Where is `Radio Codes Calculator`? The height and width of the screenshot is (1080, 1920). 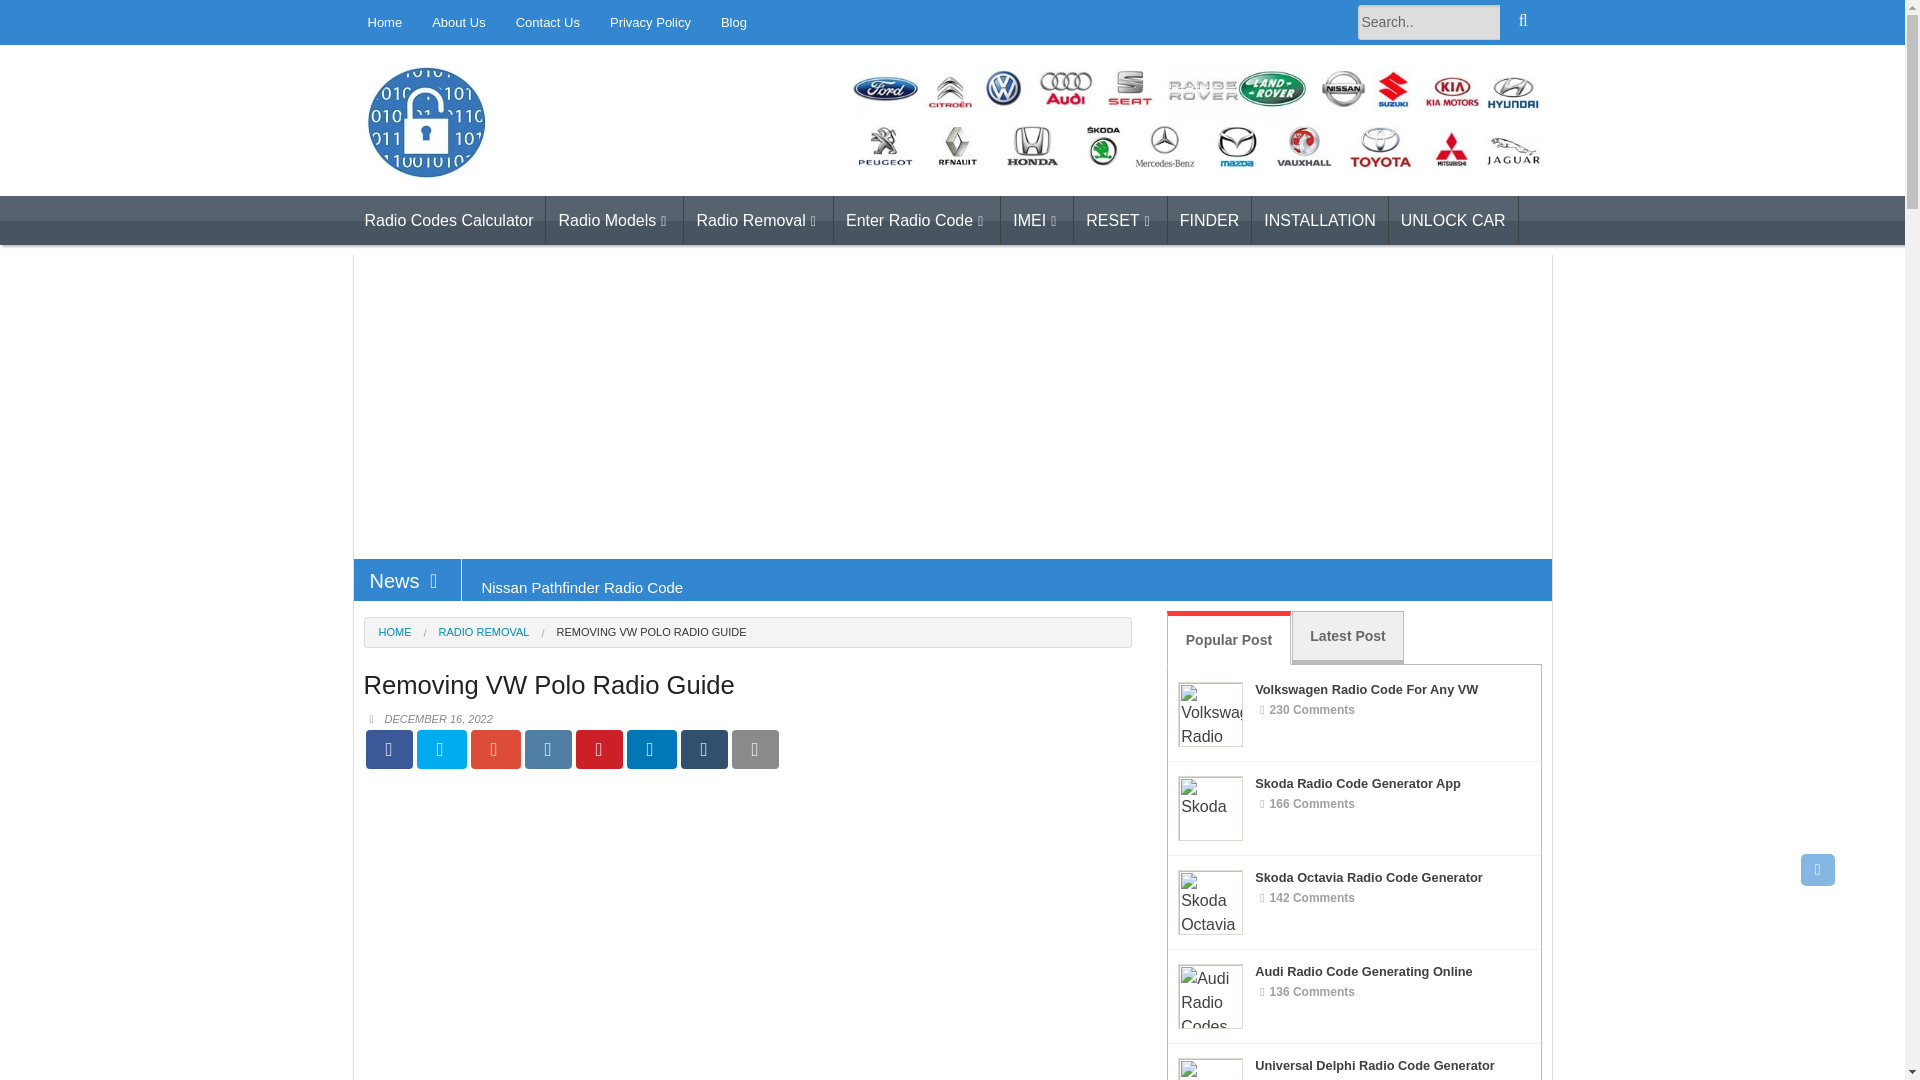 Radio Codes Calculator is located at coordinates (448, 220).